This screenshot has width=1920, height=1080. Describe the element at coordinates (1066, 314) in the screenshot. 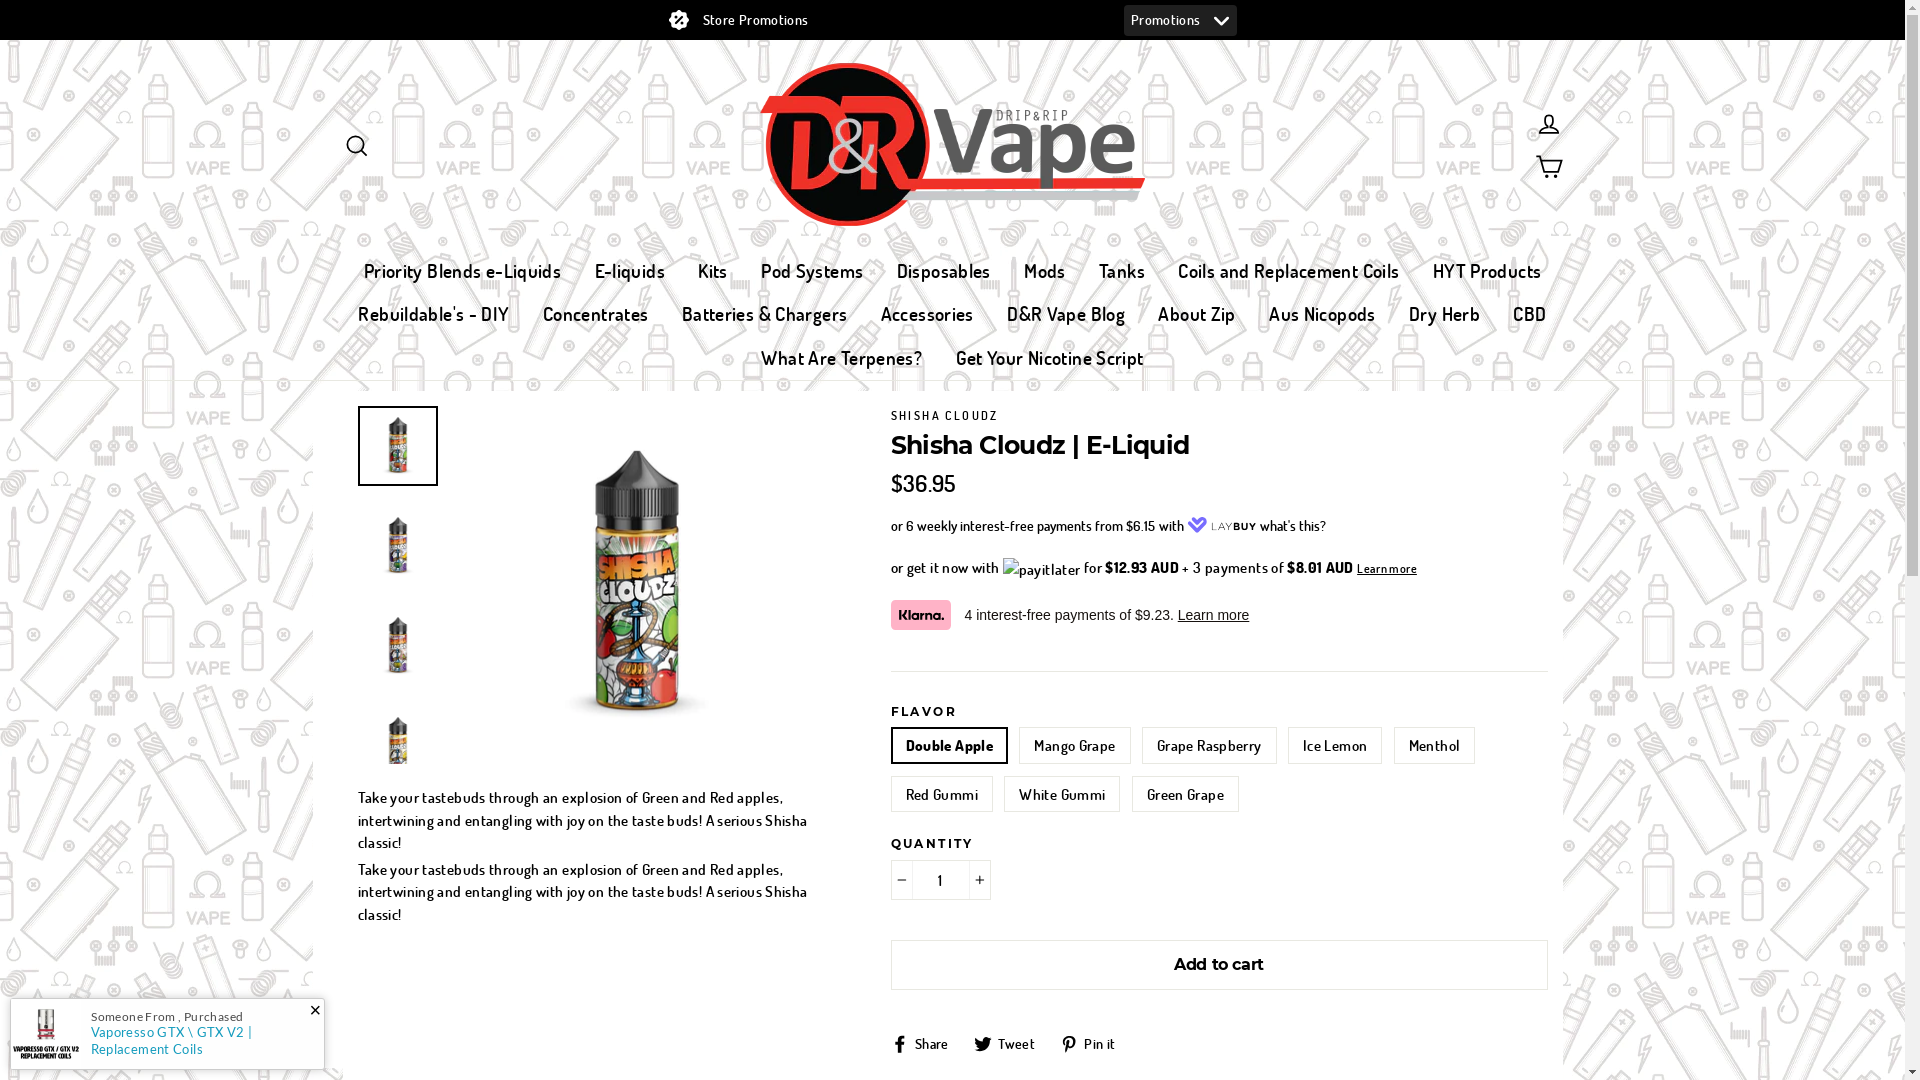

I see `D&R Vape Blog` at that location.